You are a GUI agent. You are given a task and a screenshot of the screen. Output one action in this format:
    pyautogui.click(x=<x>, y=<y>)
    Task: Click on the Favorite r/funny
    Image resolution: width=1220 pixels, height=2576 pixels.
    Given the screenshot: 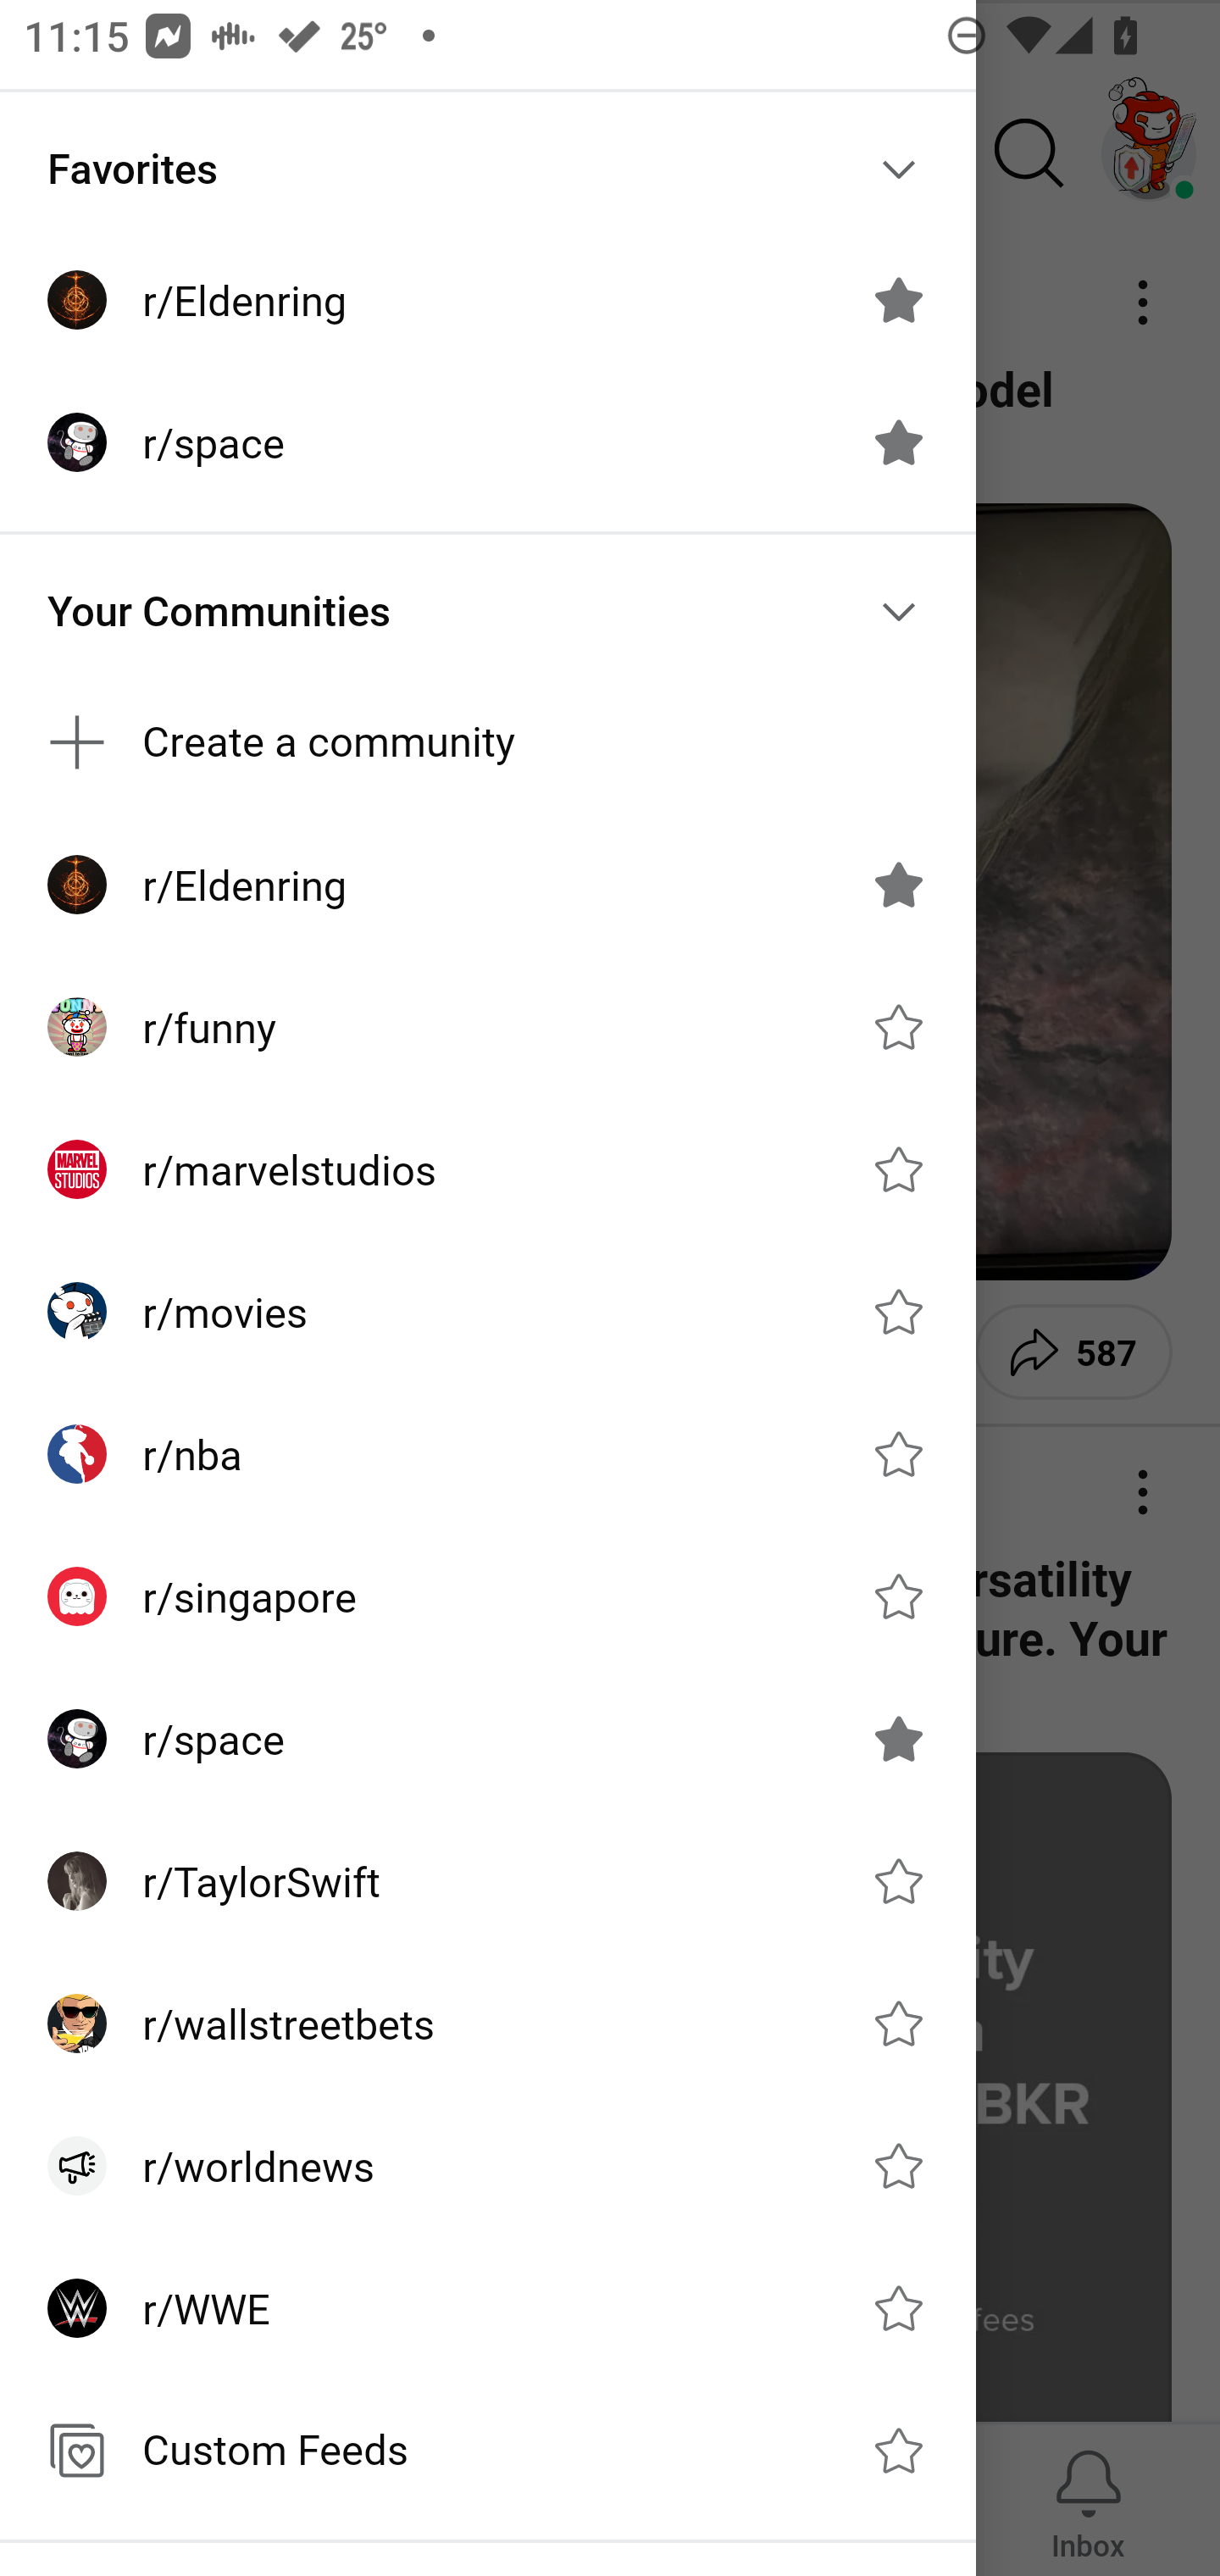 What is the action you would take?
    pyautogui.click(x=898, y=1025)
    